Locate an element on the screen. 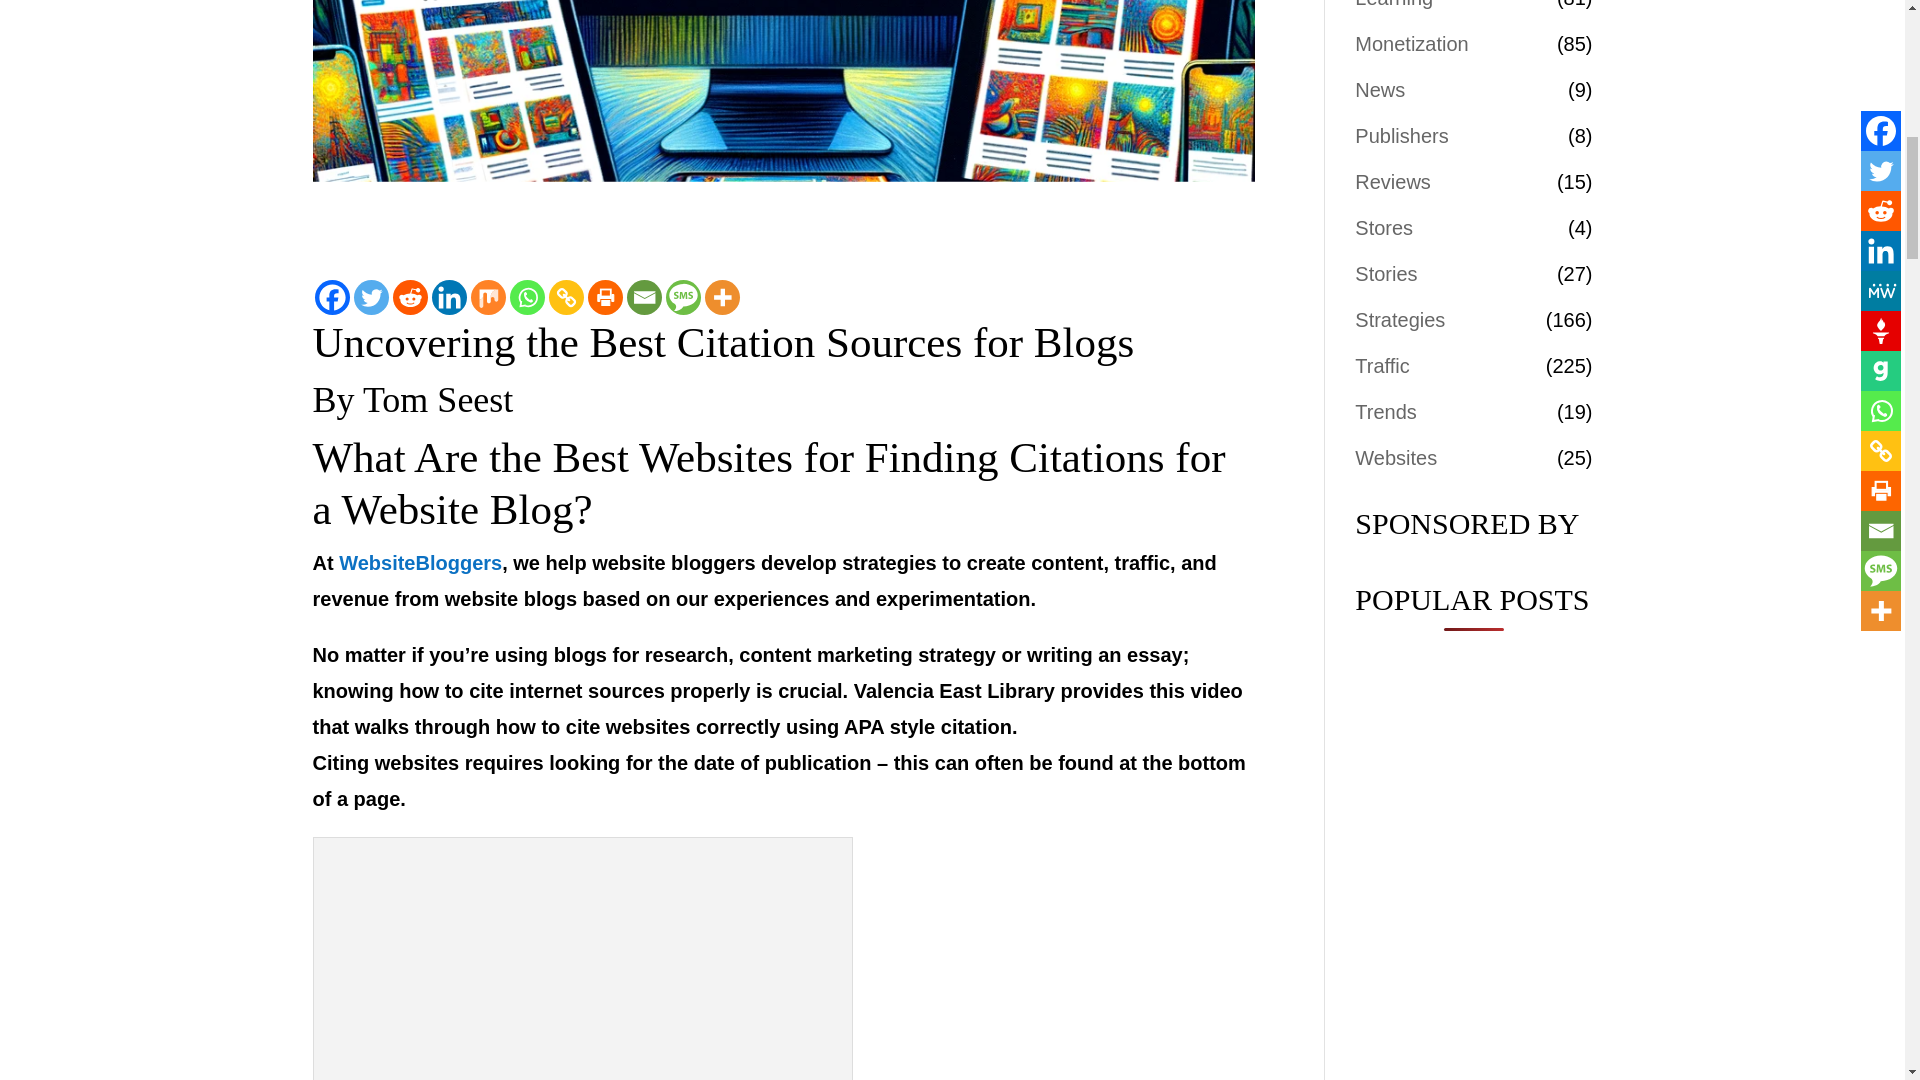  Twitter is located at coordinates (371, 297).